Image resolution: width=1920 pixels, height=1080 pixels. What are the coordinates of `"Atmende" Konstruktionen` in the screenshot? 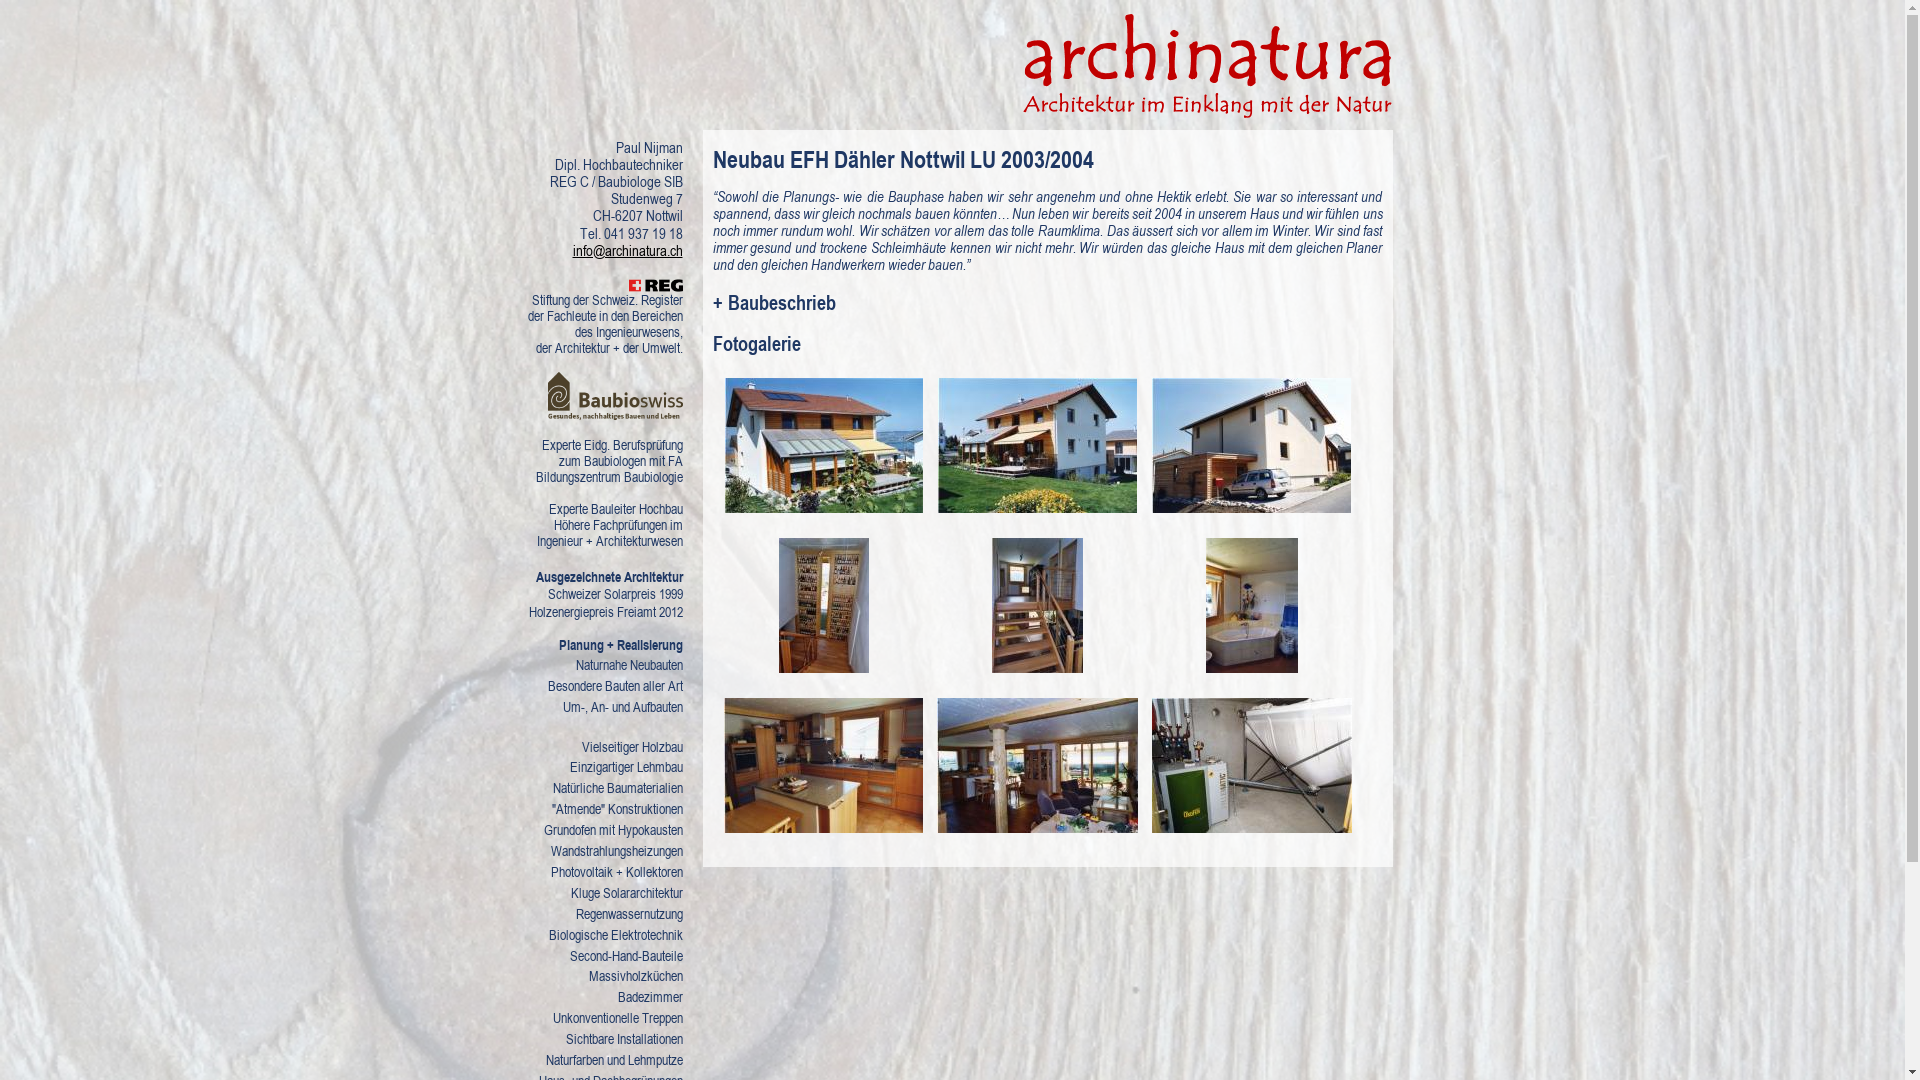 It's located at (592, 810).